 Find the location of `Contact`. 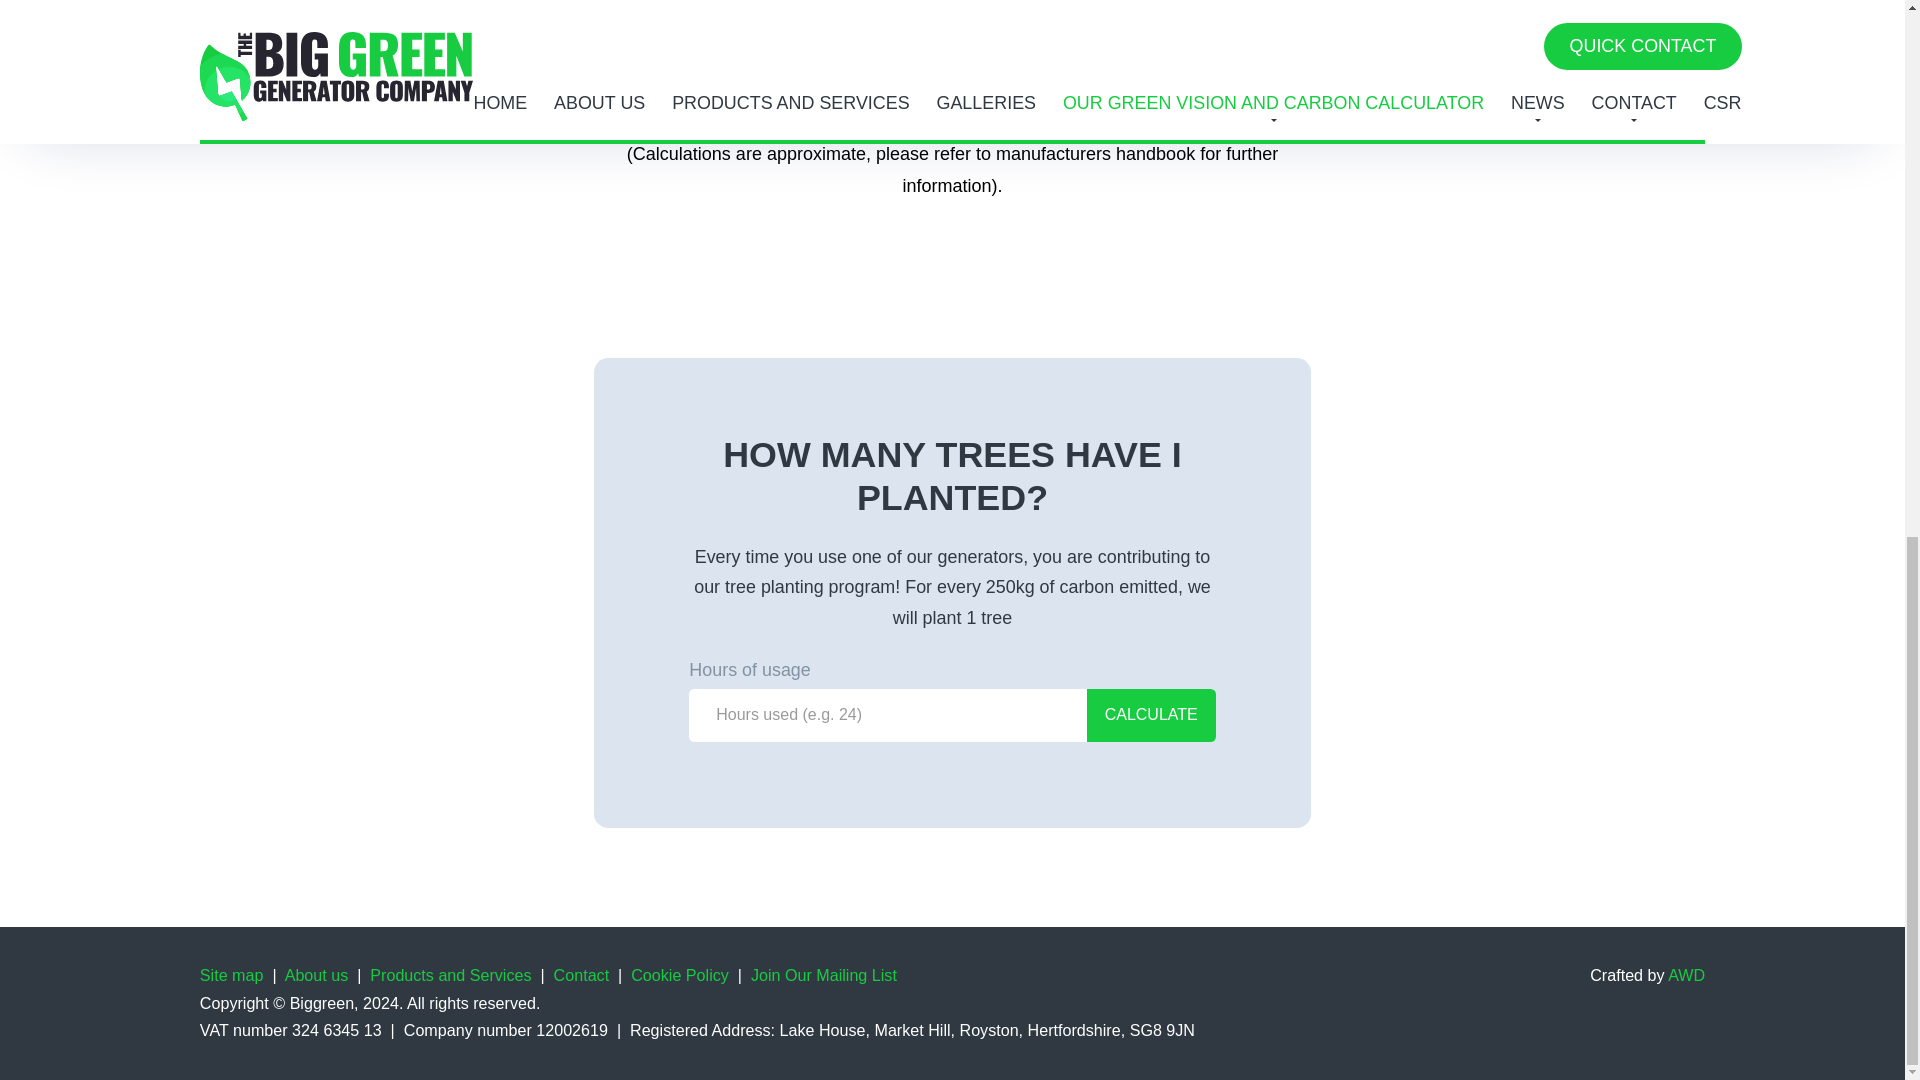

Contact is located at coordinates (582, 974).